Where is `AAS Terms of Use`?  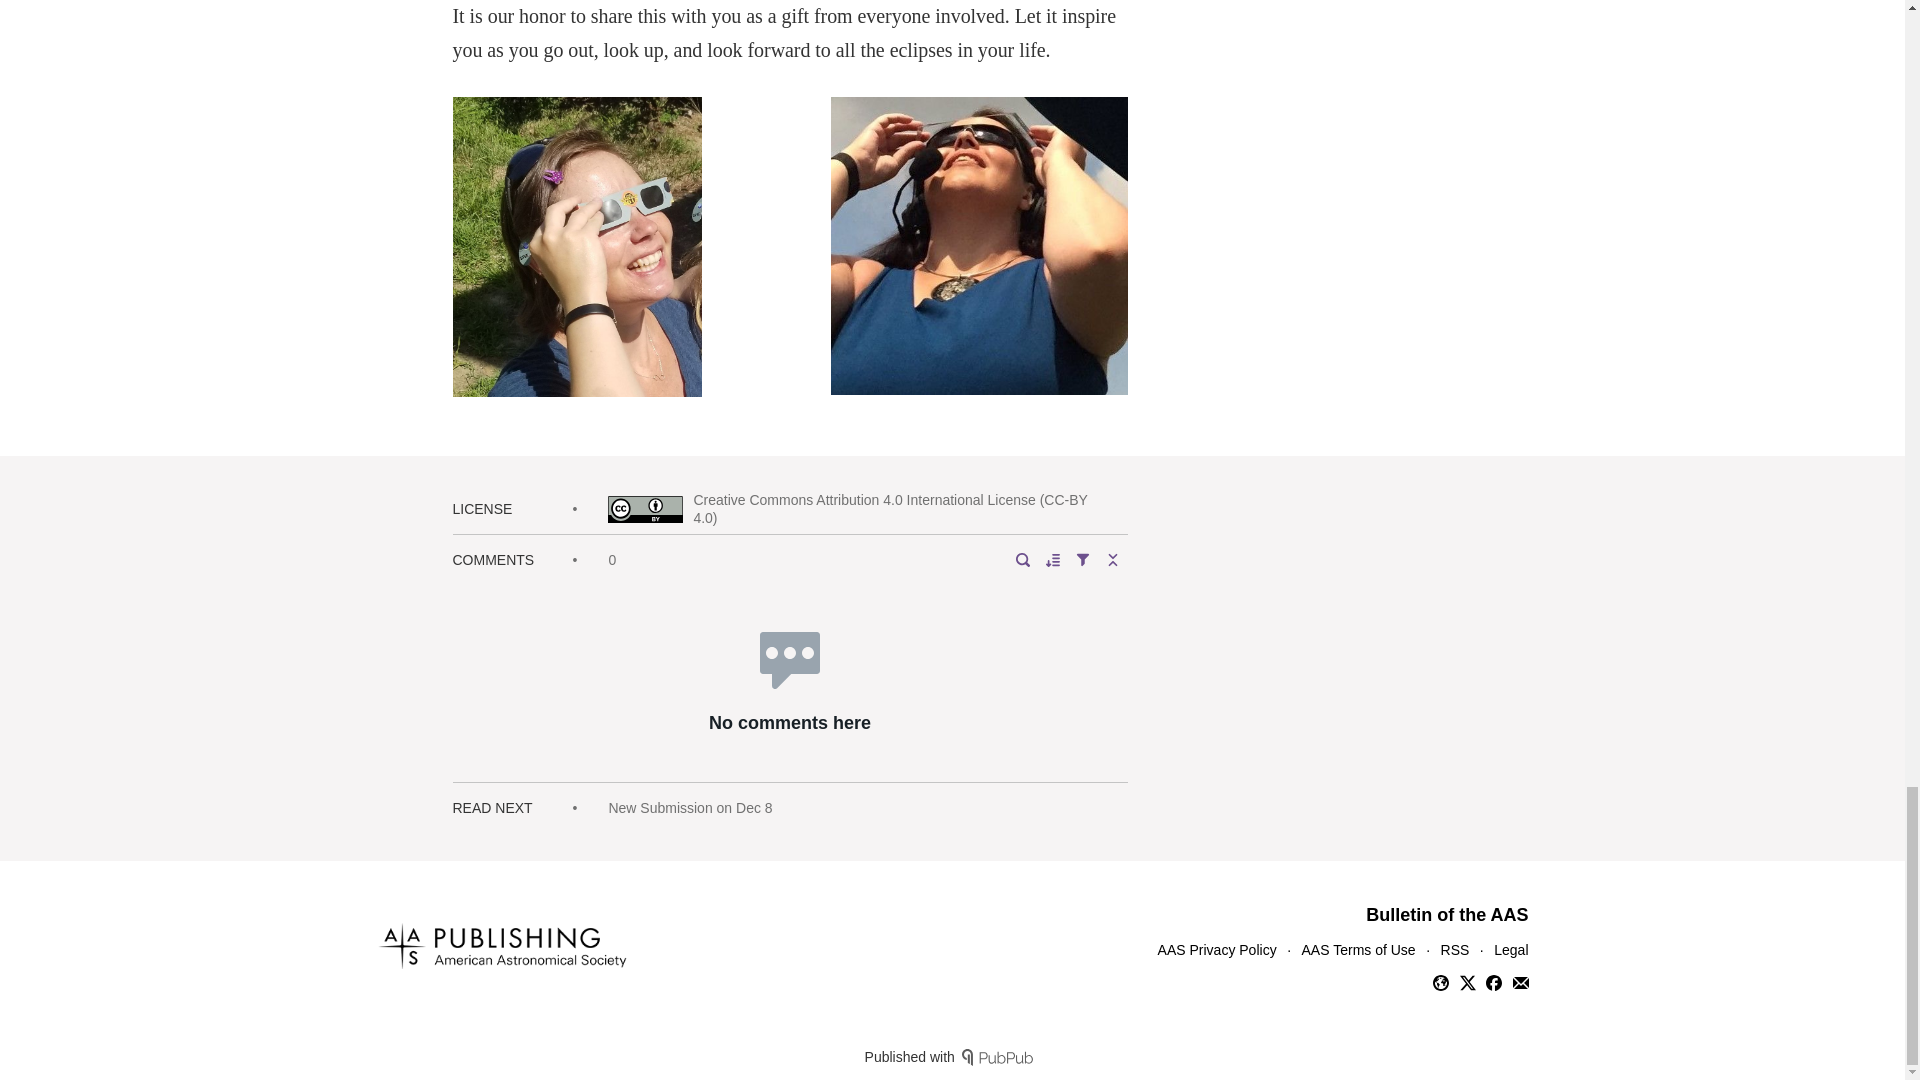 AAS Terms of Use is located at coordinates (1358, 949).